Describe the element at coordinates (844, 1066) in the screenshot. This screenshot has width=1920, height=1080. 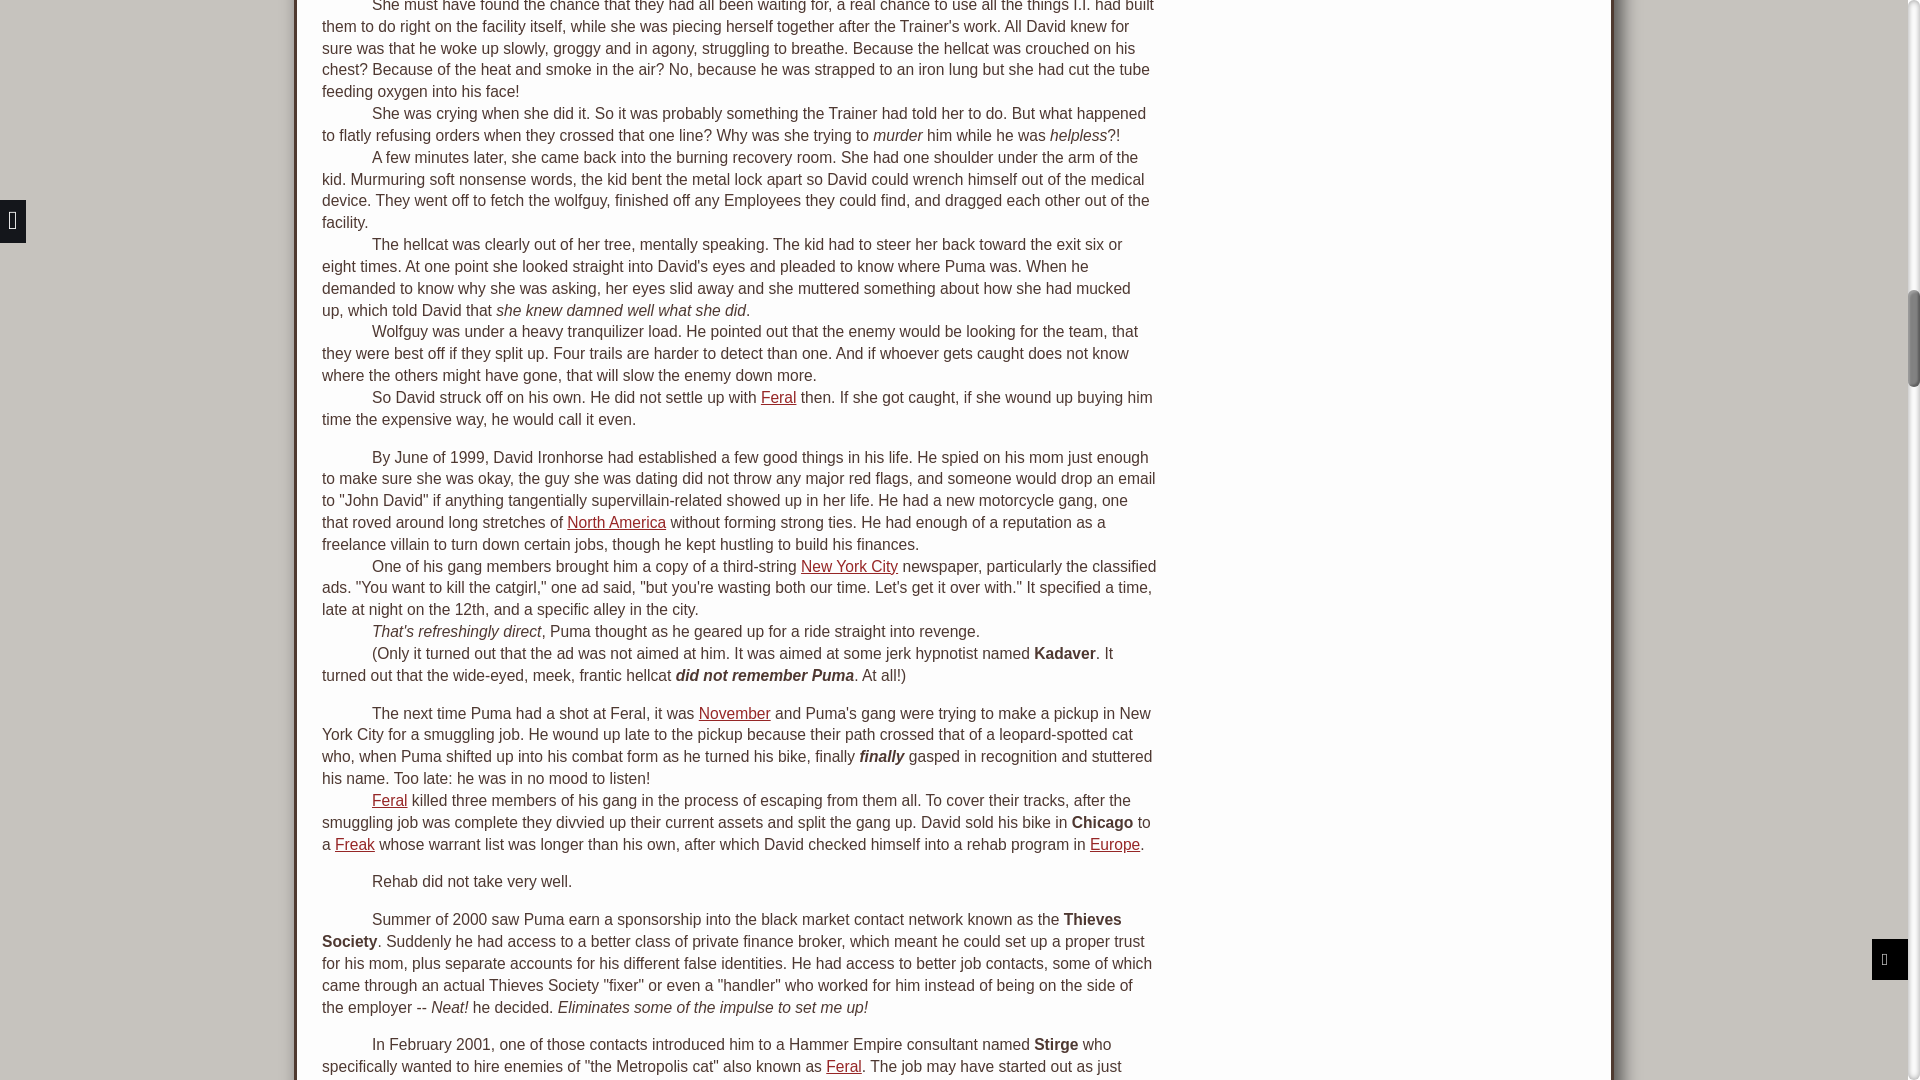
I see `Feral` at that location.